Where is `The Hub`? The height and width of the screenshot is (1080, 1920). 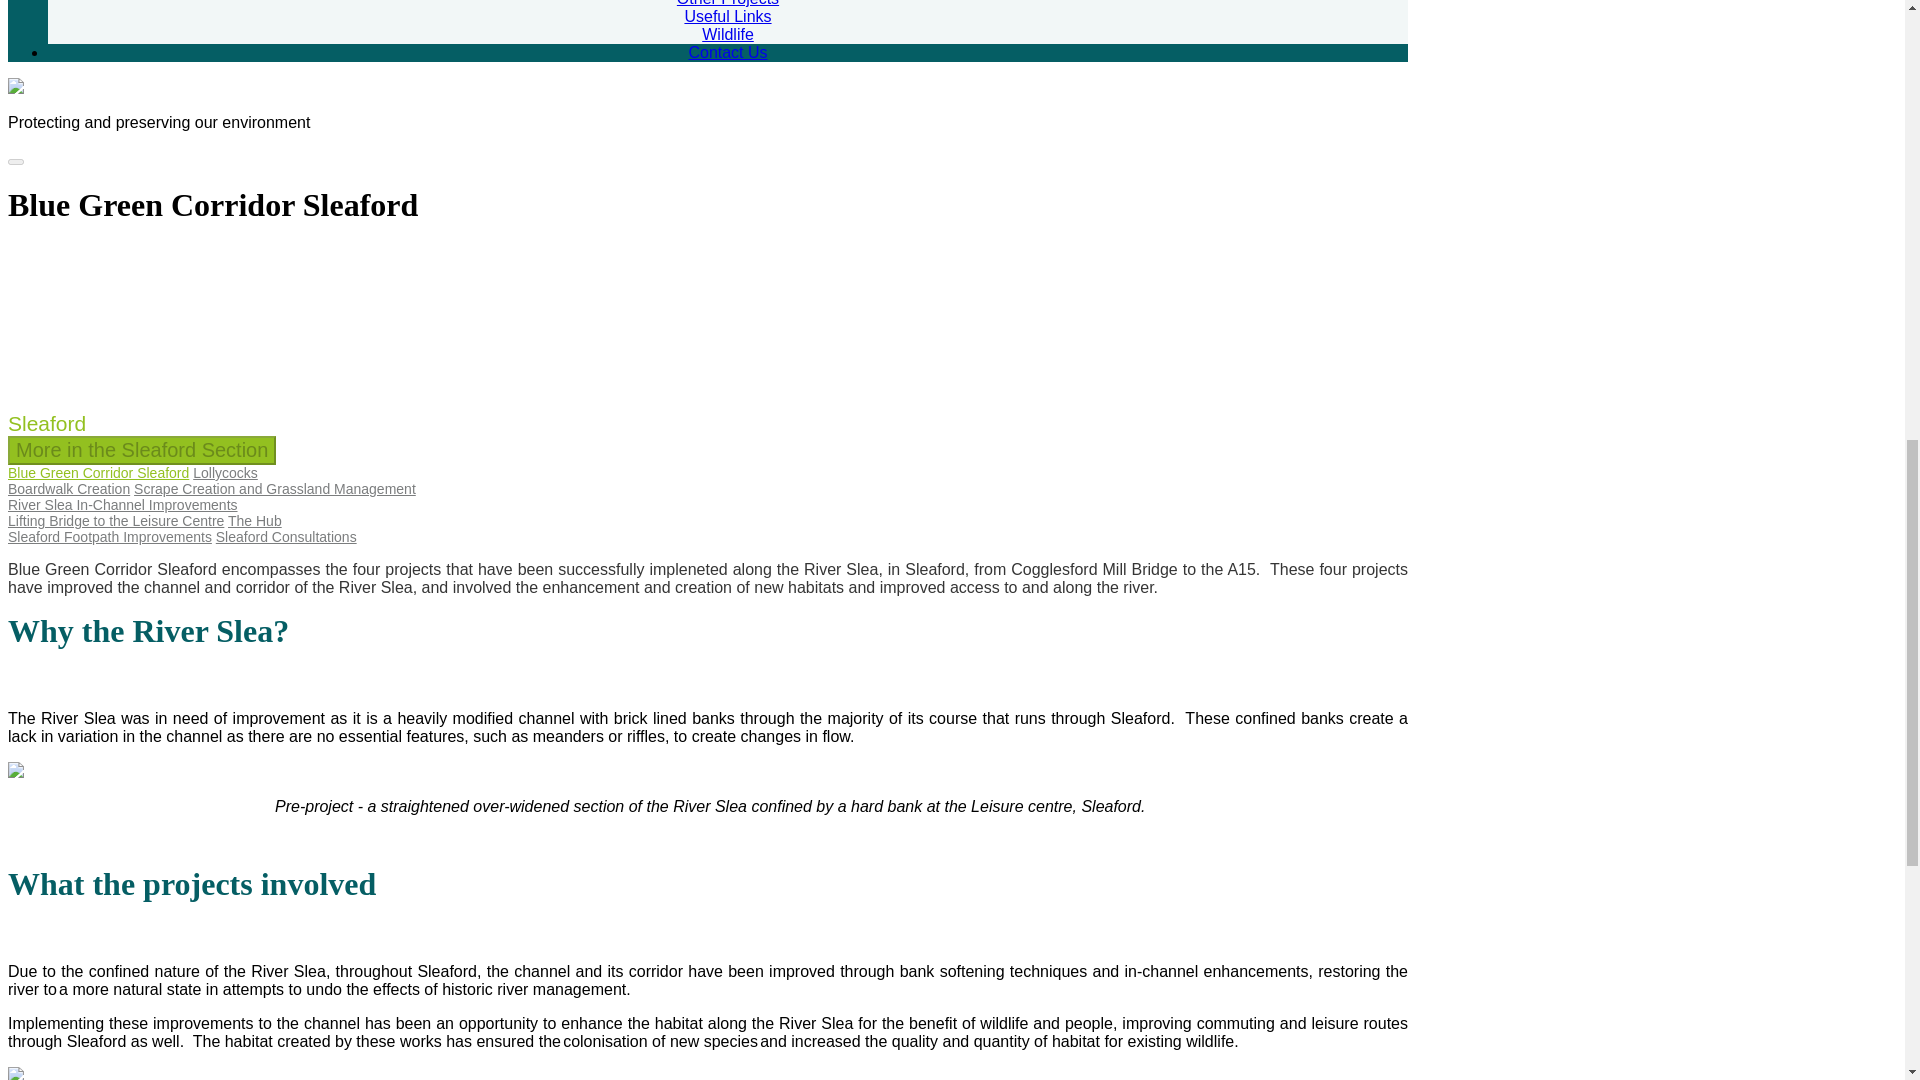 The Hub is located at coordinates (255, 521).